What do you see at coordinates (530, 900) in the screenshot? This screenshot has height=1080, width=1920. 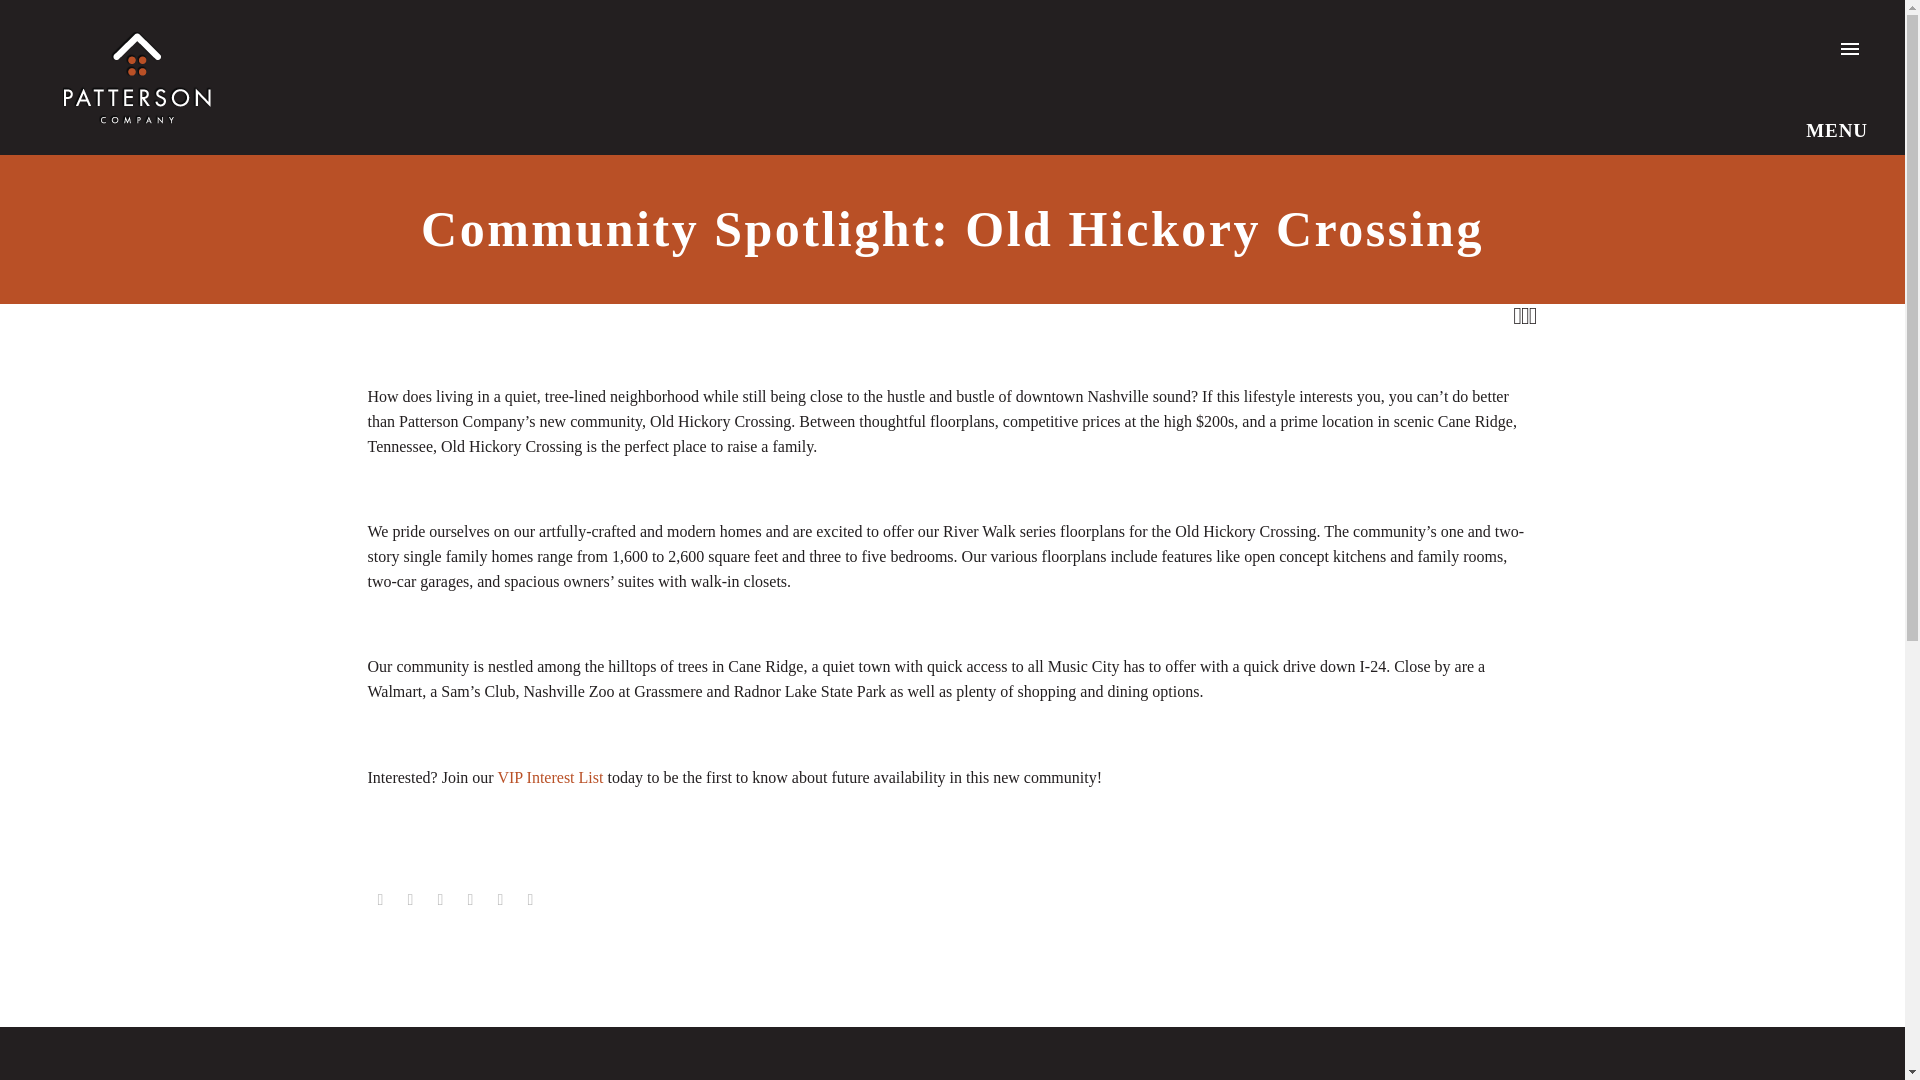 I see `Reddit` at bounding box center [530, 900].